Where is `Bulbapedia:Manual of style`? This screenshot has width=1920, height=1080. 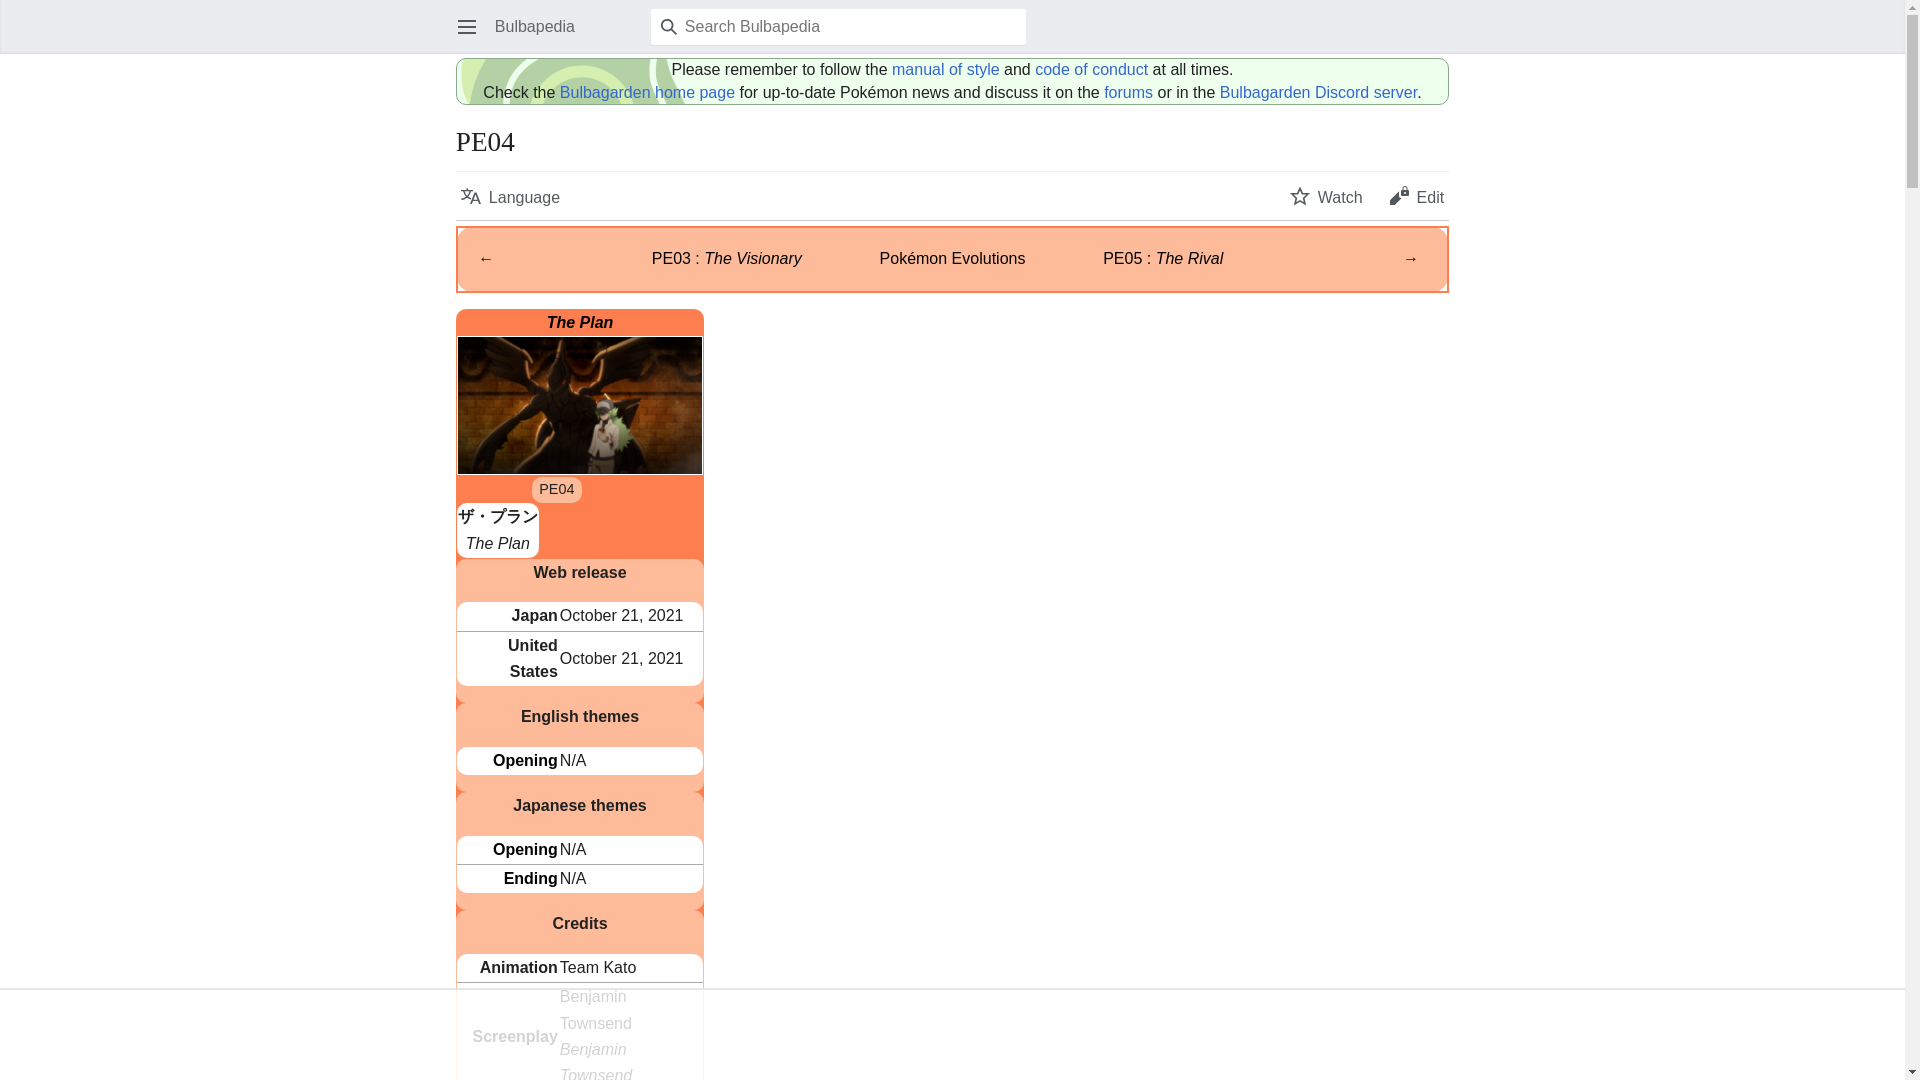 Bulbapedia:Manual of style is located at coordinates (946, 68).